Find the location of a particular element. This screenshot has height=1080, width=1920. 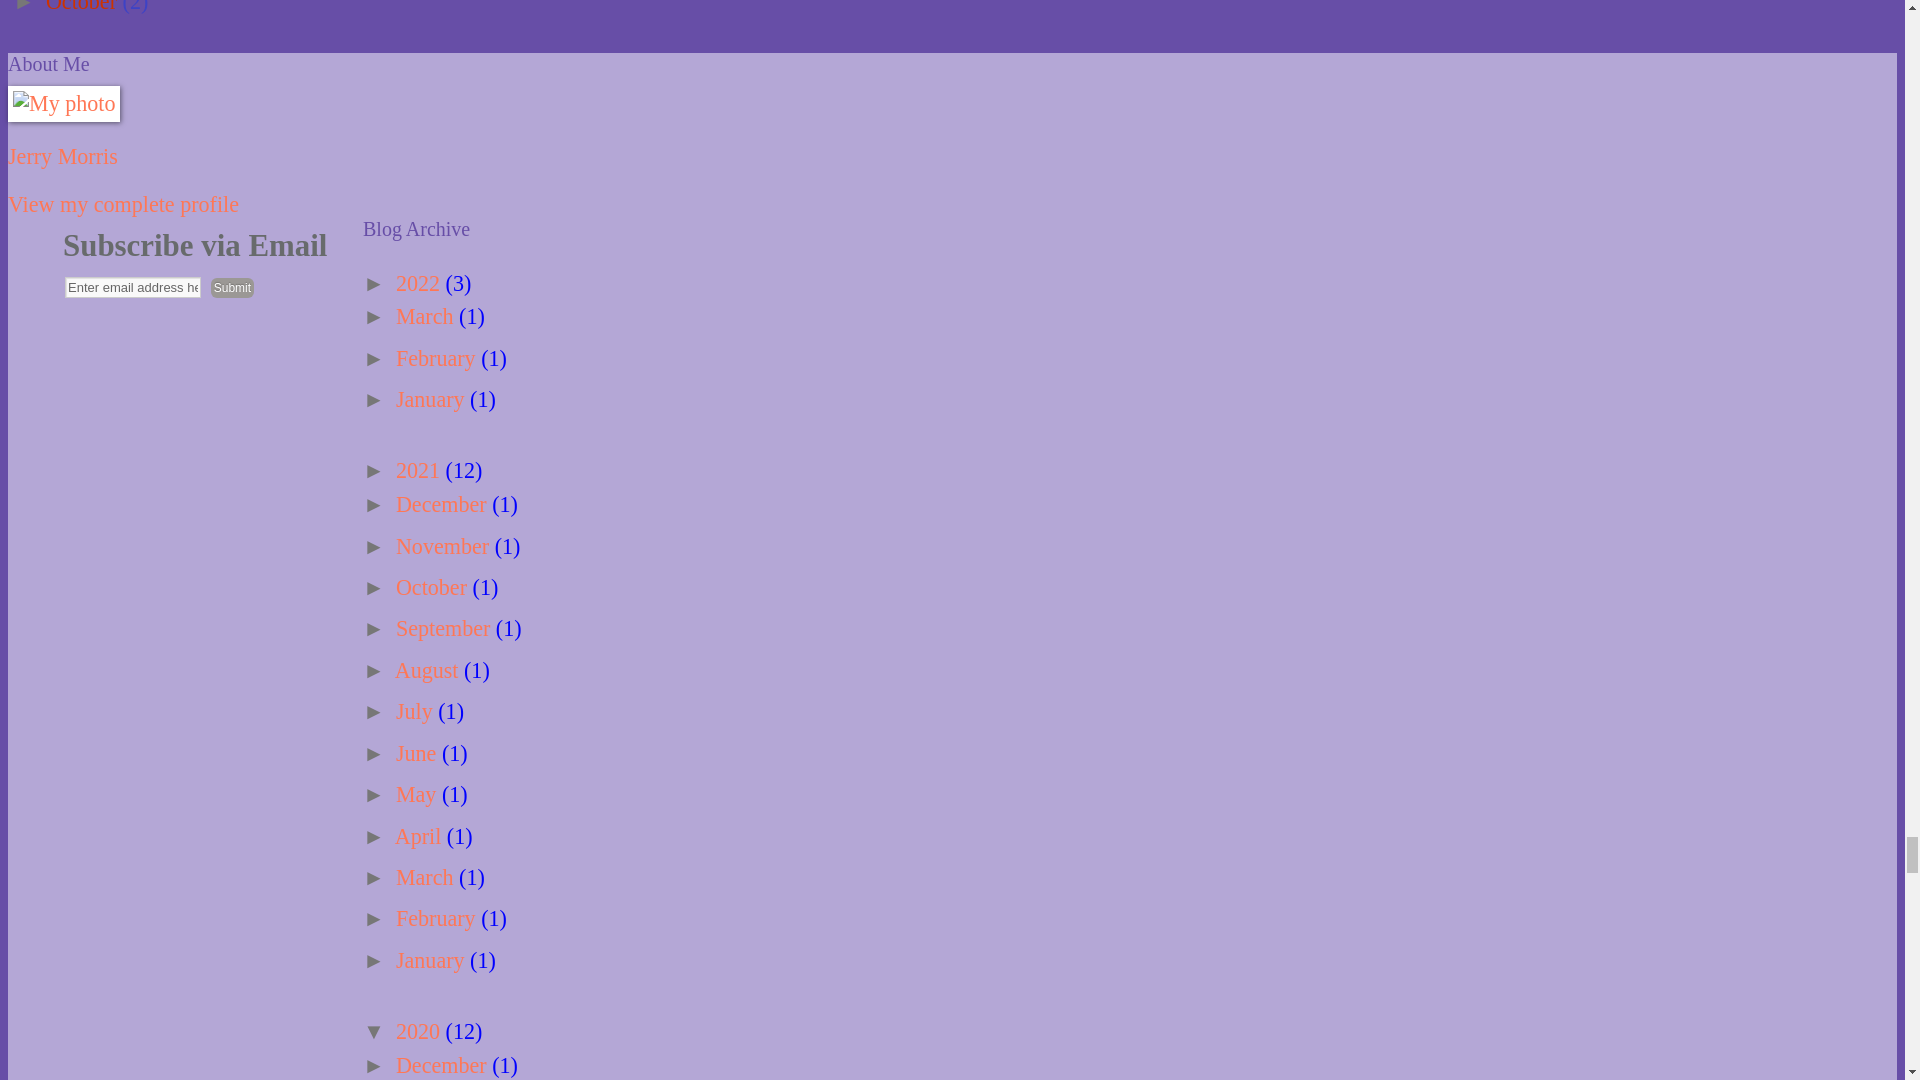

Submit is located at coordinates (232, 288).